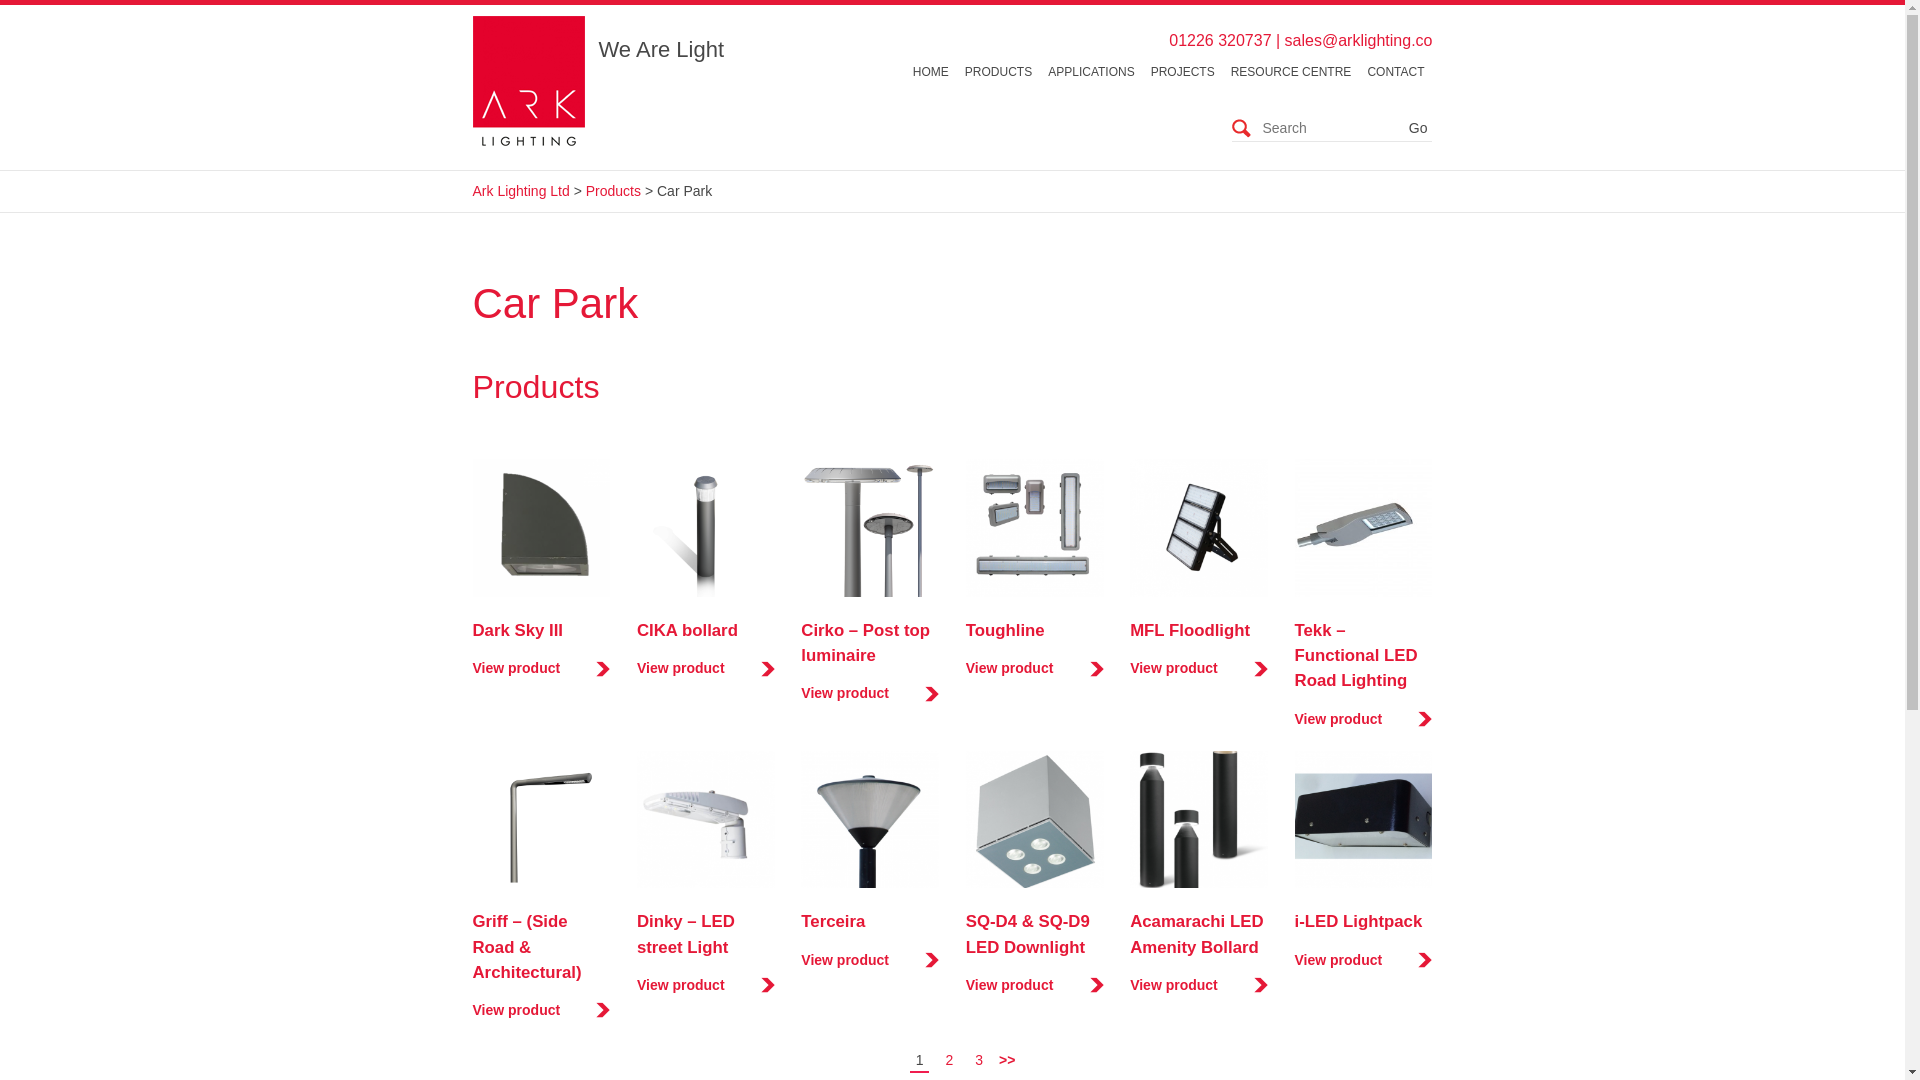  What do you see at coordinates (869, 693) in the screenshot?
I see `View product` at bounding box center [869, 693].